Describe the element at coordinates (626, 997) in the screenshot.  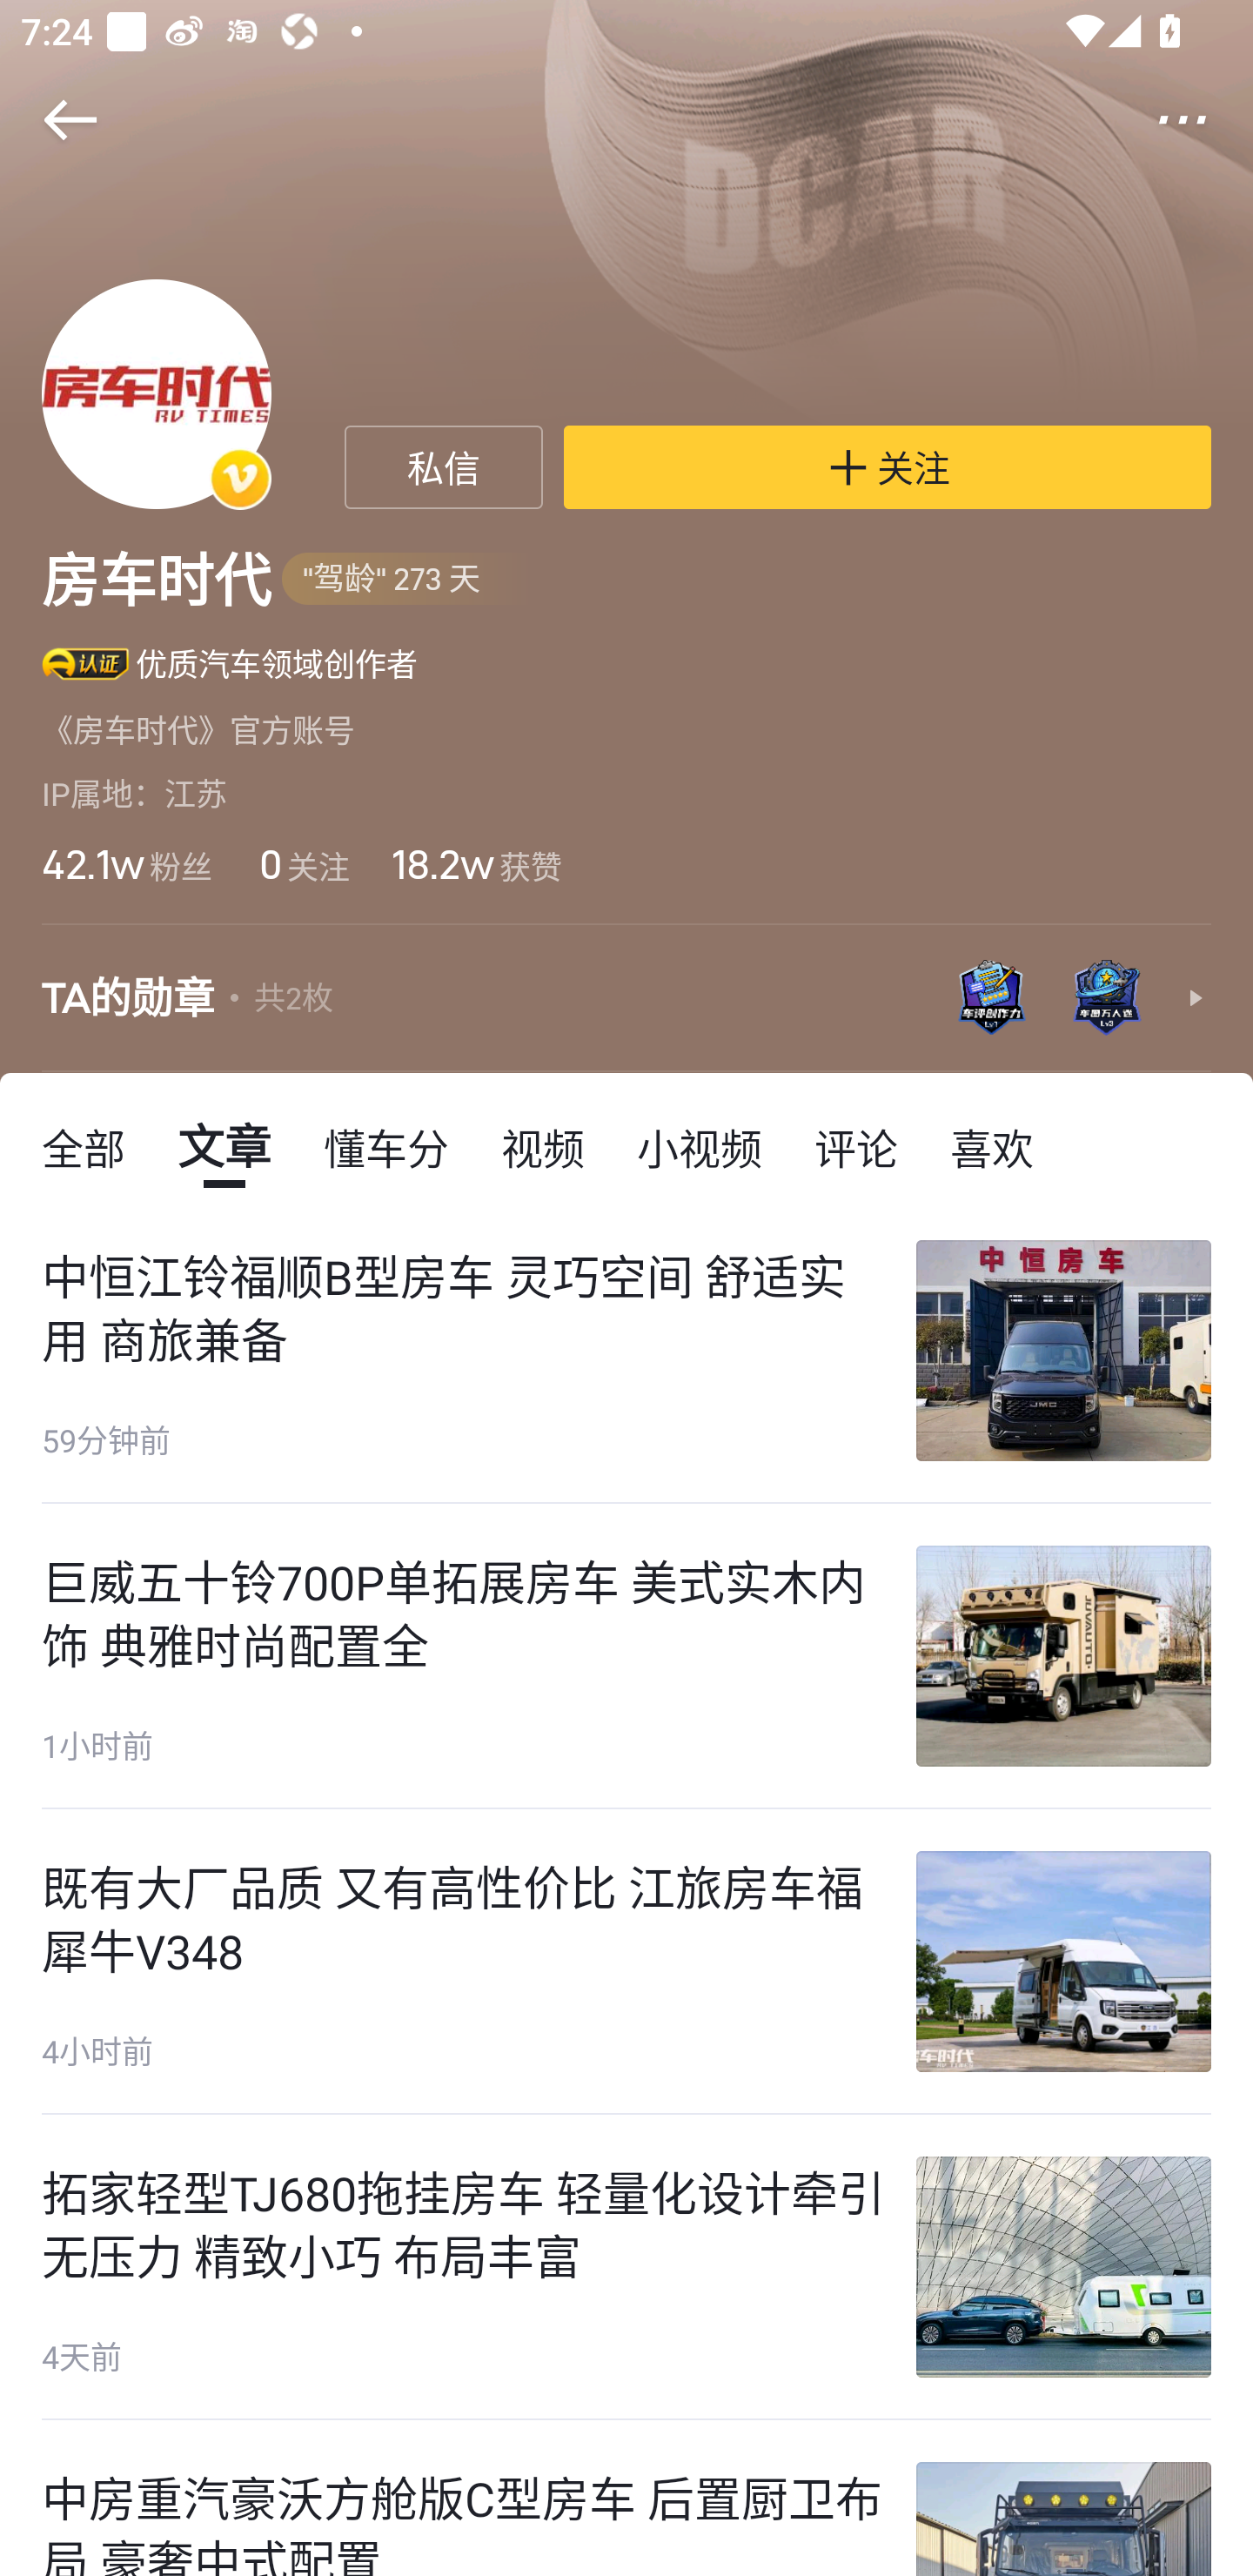
I see `TA的勋章 共2枚 ` at that location.